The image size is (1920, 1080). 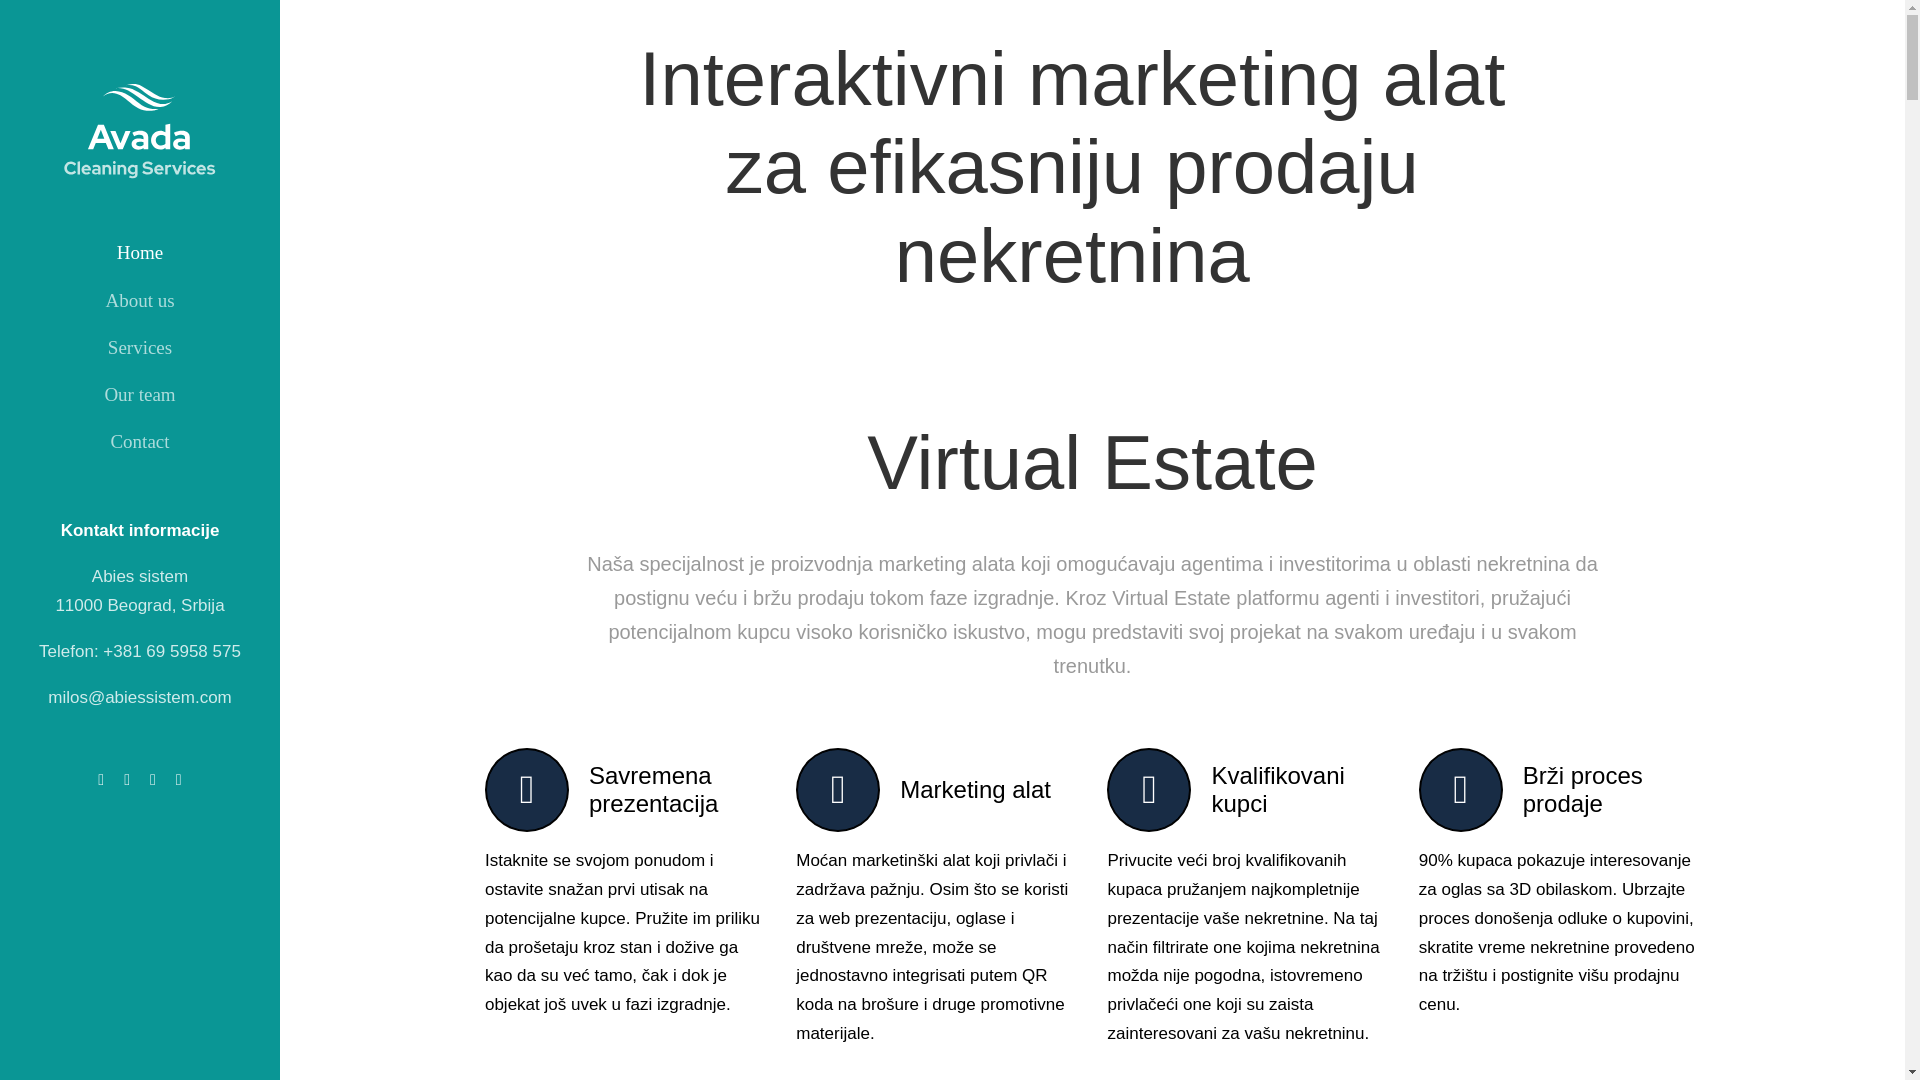 What do you see at coordinates (140, 253) in the screenshot?
I see `Home` at bounding box center [140, 253].